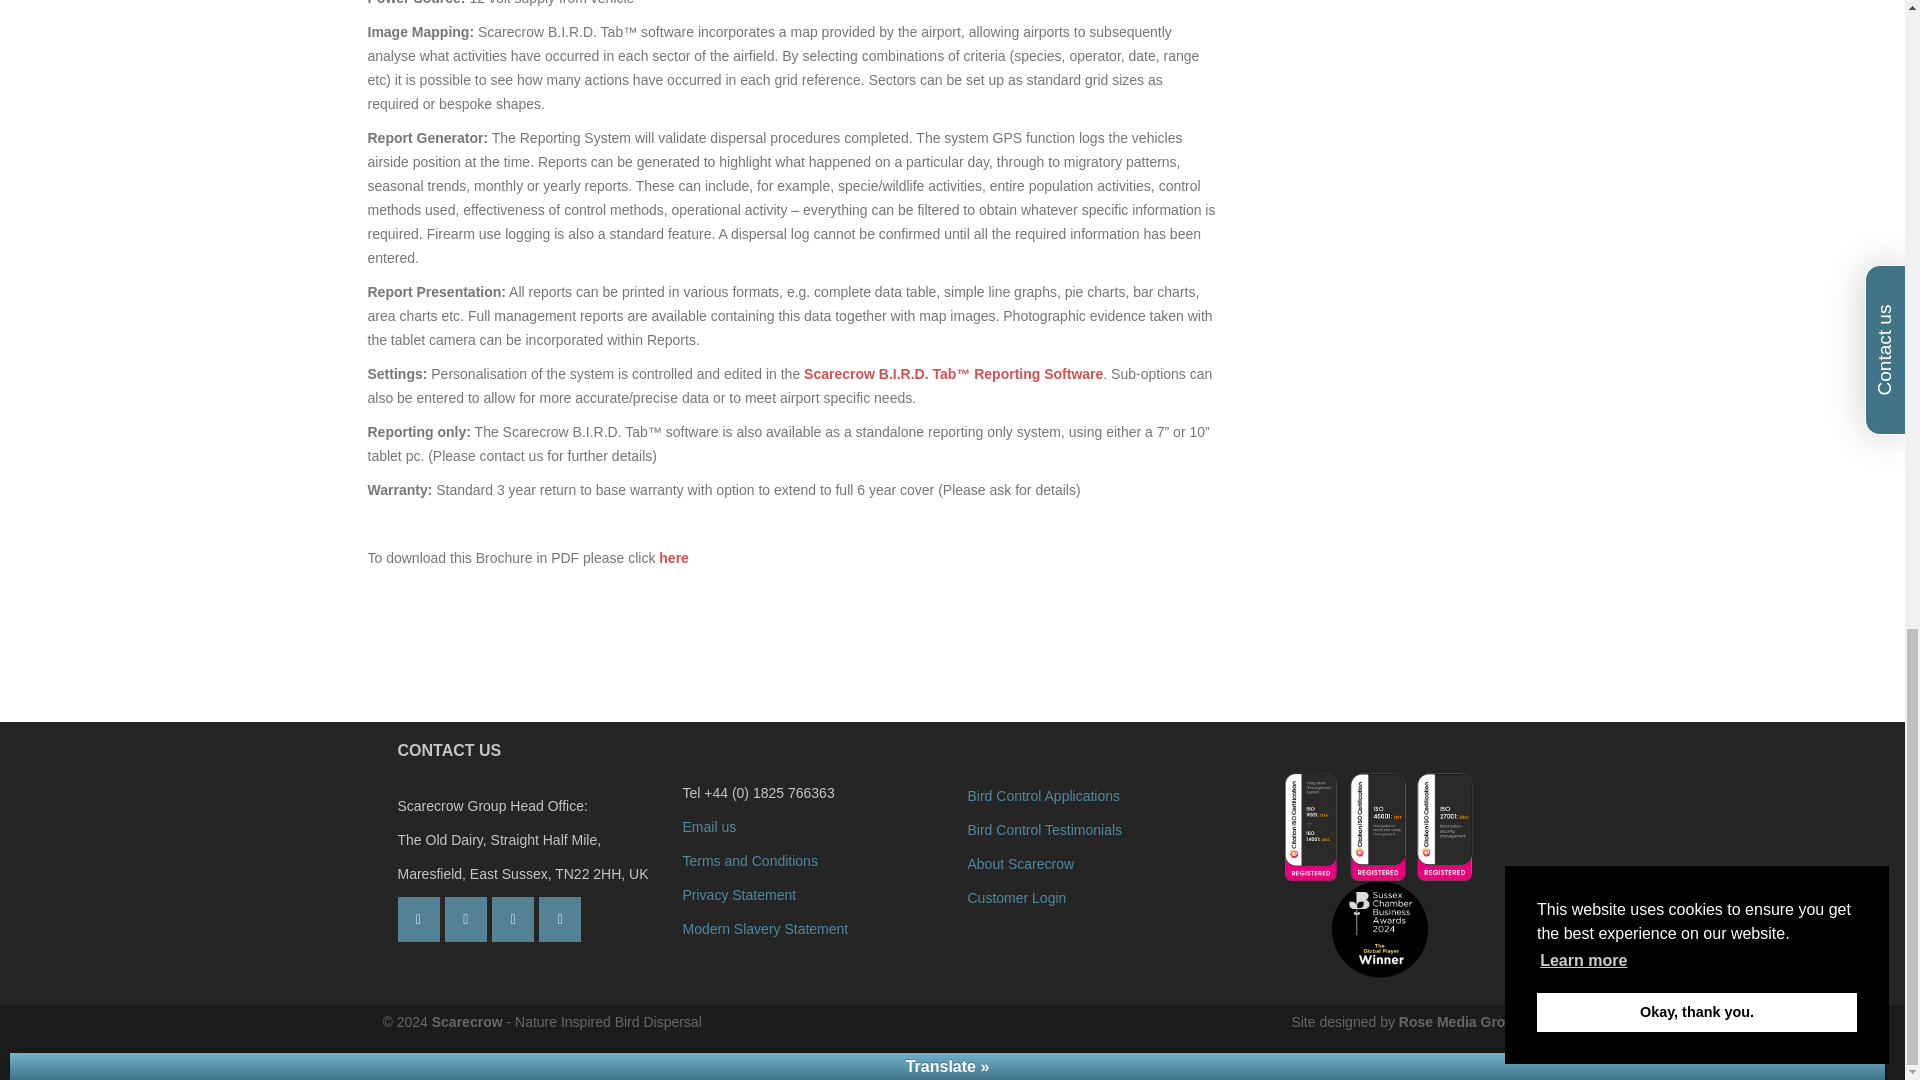 This screenshot has width=1920, height=1080. I want to click on Contact, so click(708, 826).